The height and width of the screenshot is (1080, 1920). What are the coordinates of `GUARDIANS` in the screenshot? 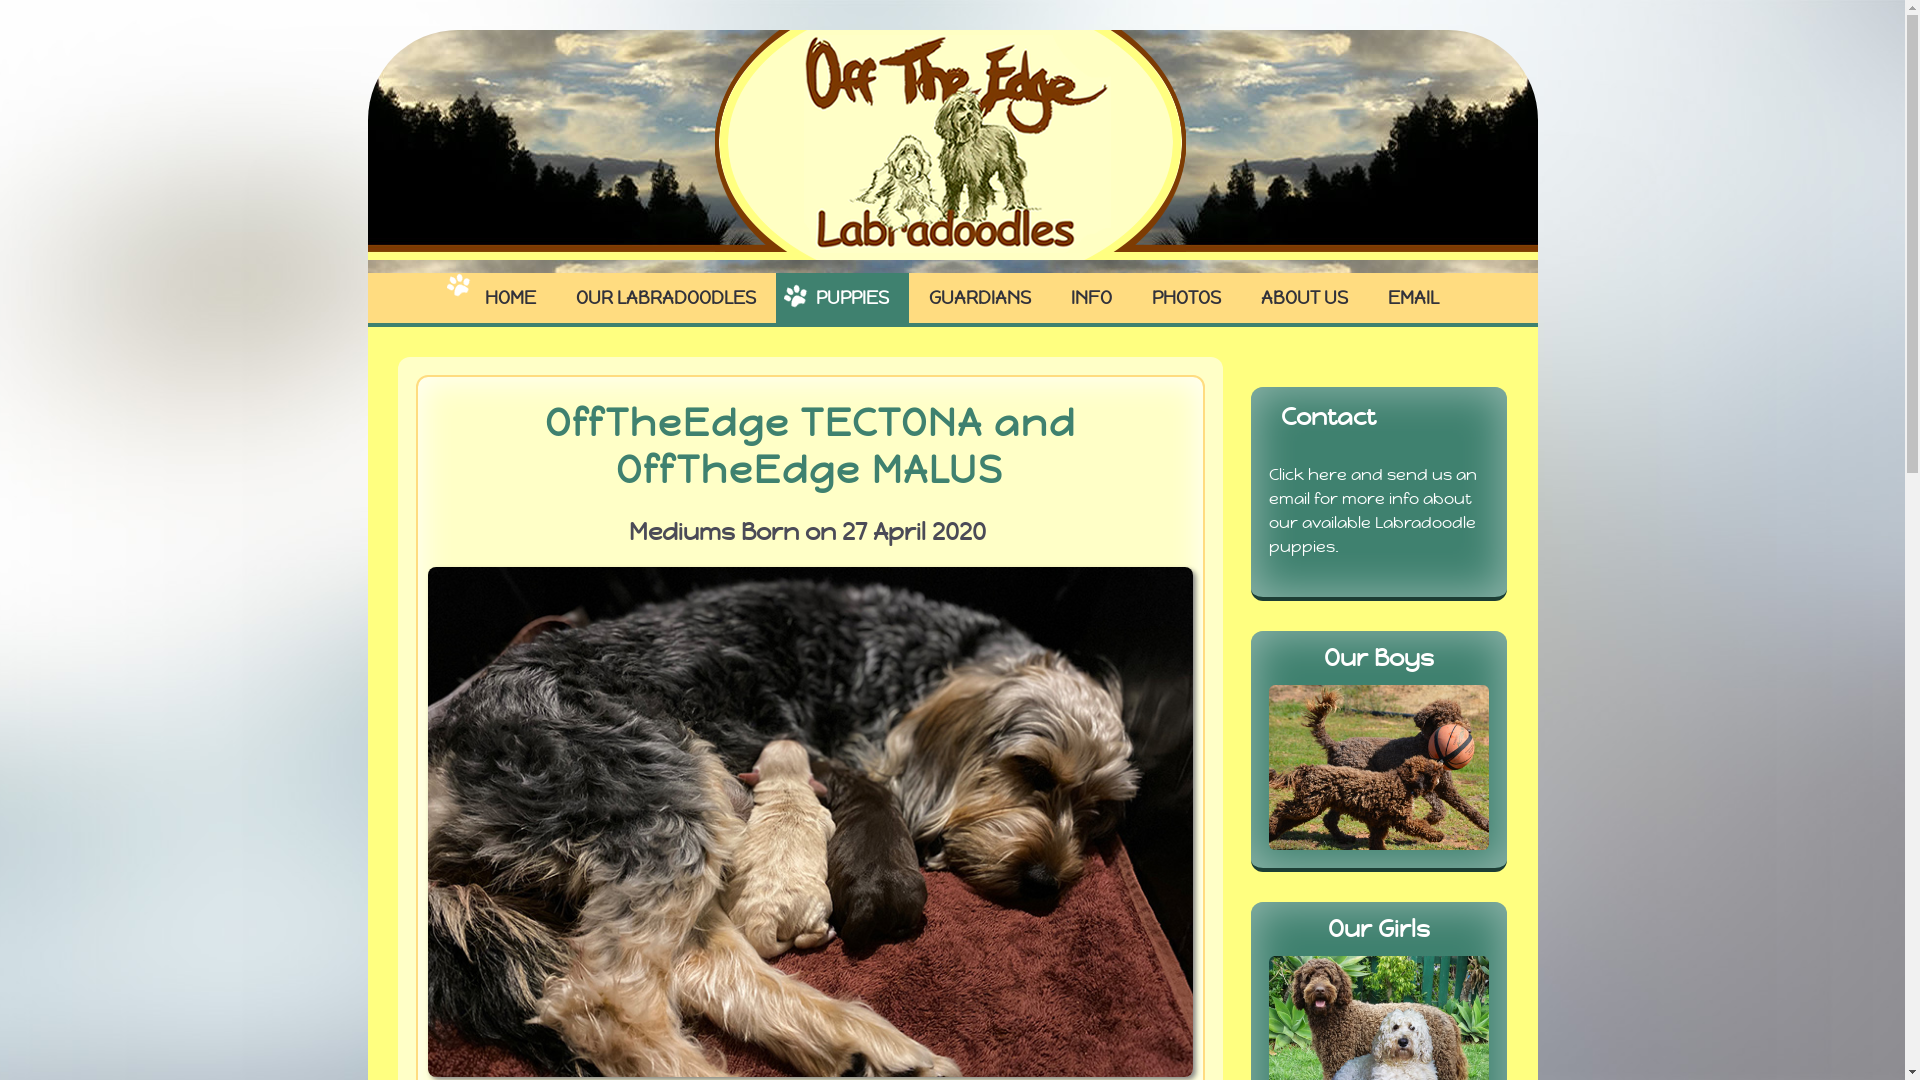 It's located at (979, 298).